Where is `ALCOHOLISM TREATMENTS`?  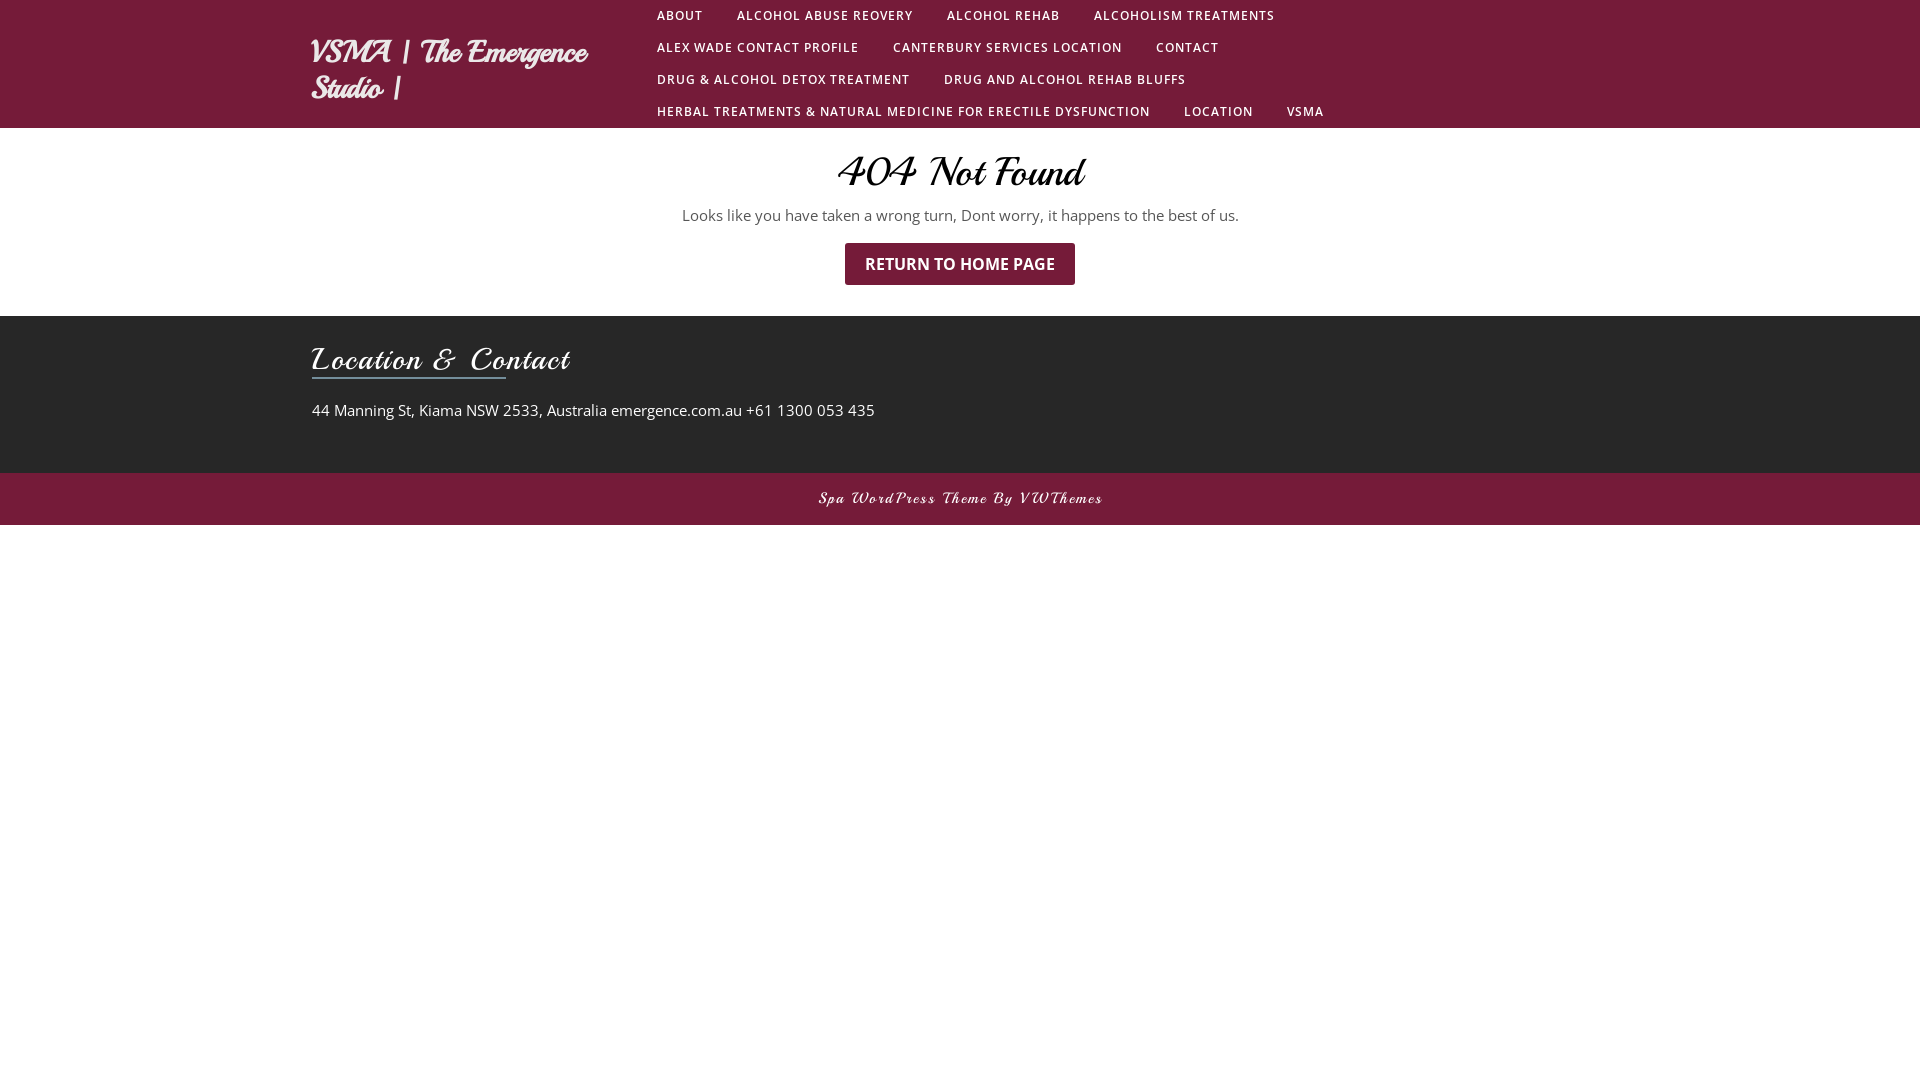 ALCOHOLISM TREATMENTS is located at coordinates (1184, 16).